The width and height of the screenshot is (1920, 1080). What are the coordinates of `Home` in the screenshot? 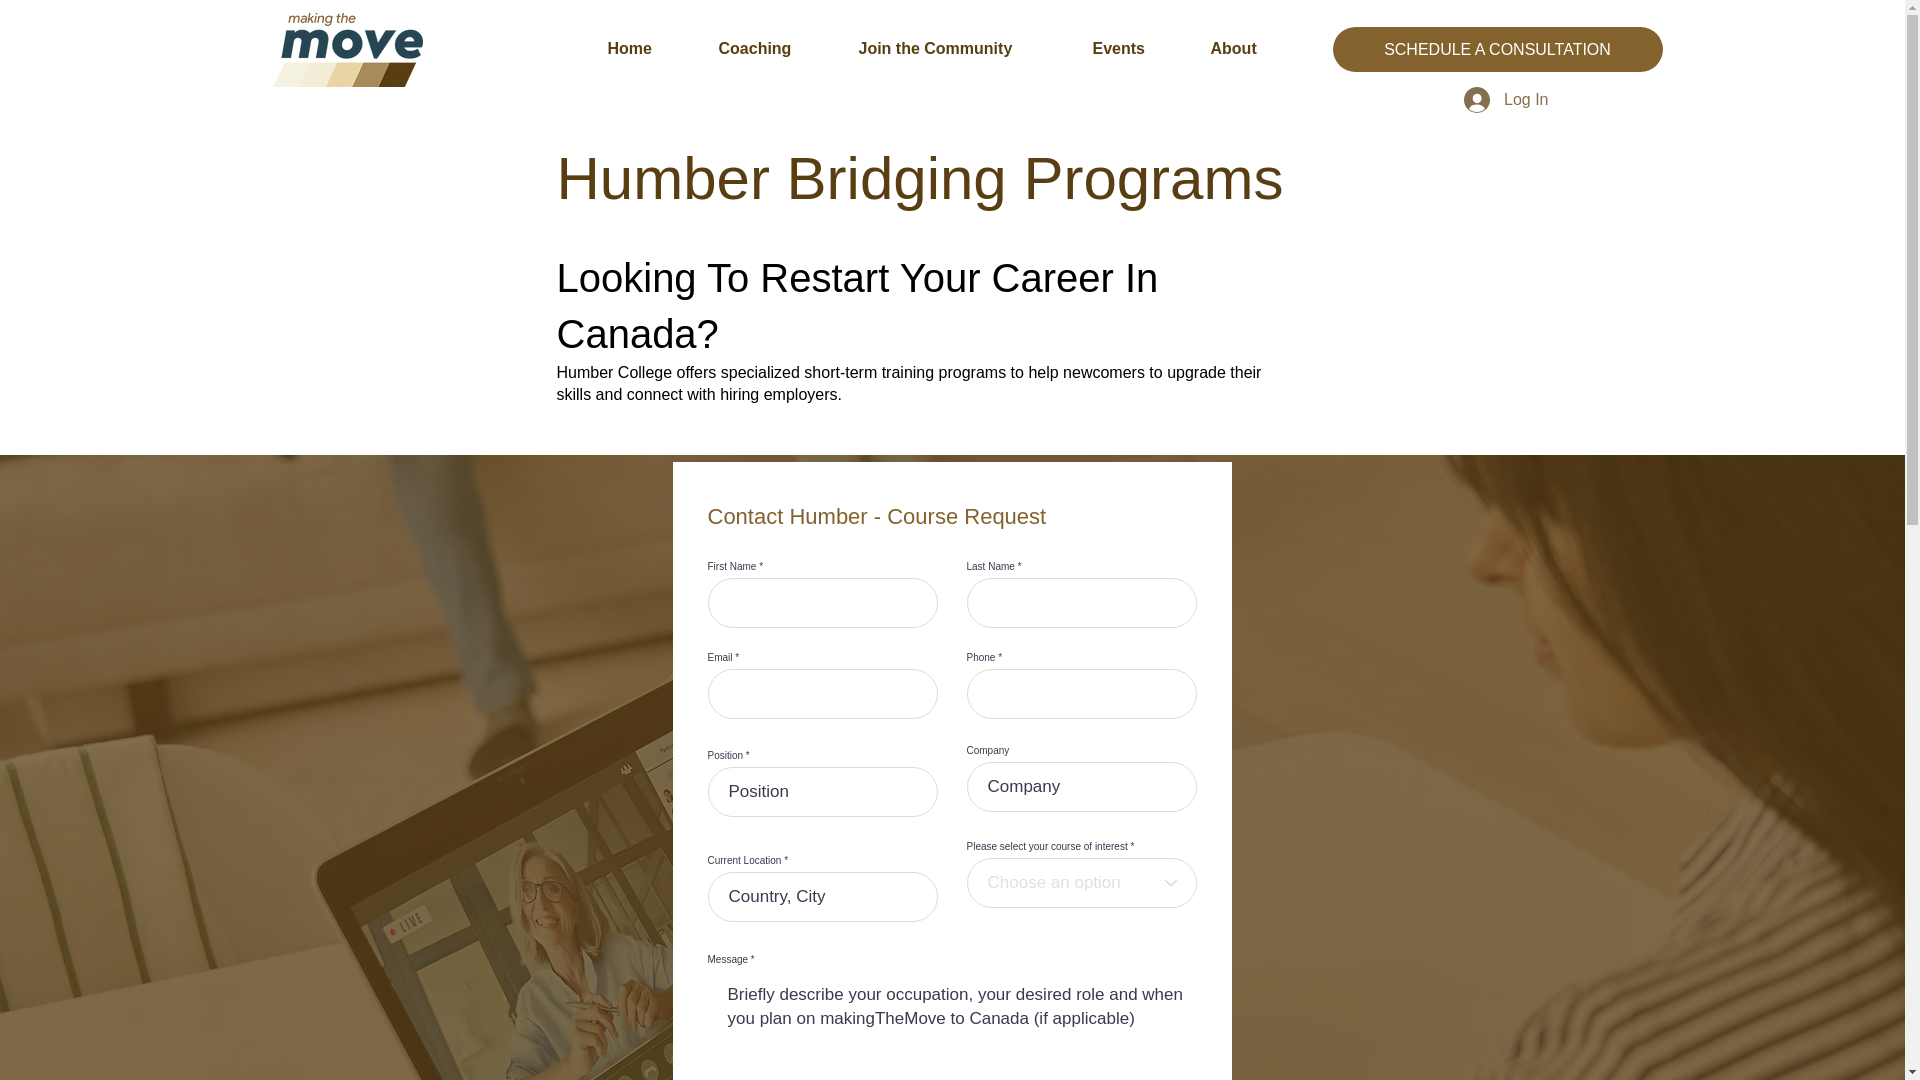 It's located at (646, 48).